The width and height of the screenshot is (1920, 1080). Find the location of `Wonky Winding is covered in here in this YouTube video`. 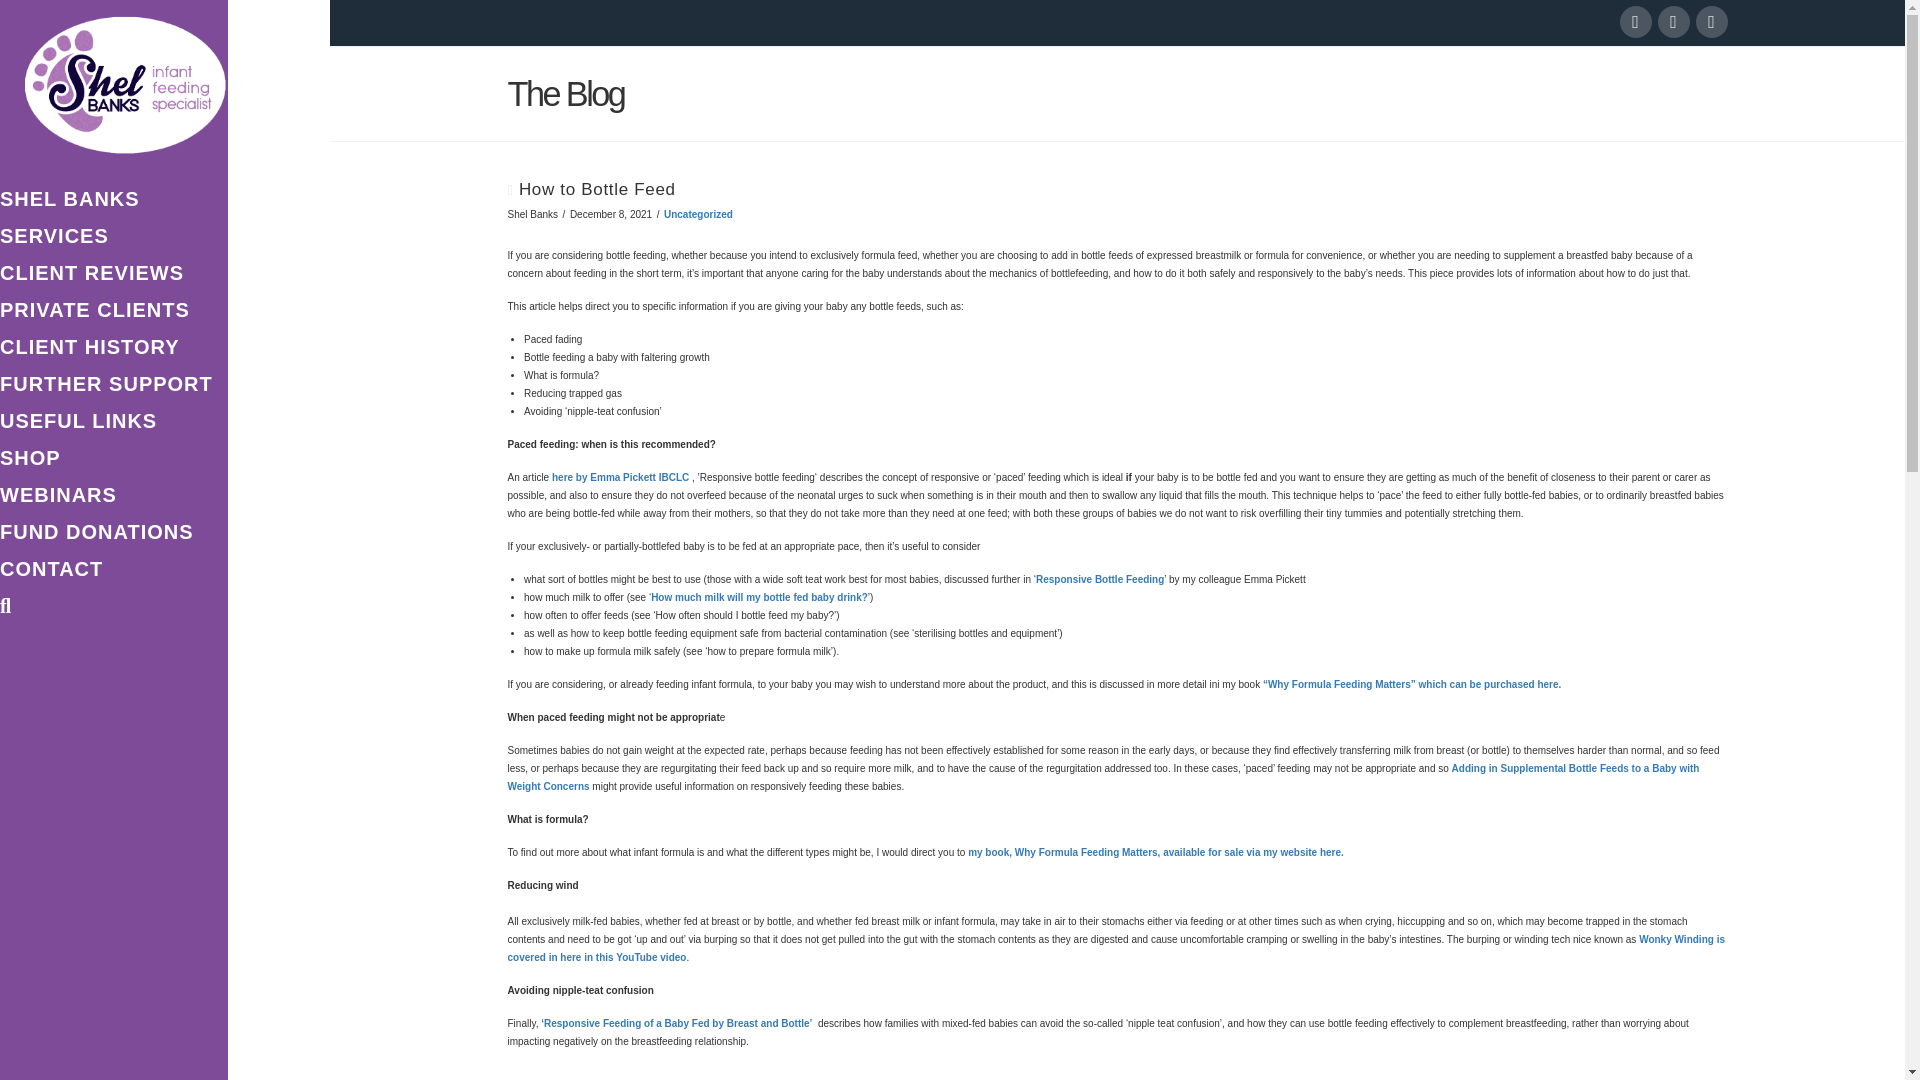

Wonky Winding is covered in here in this YouTube video is located at coordinates (1116, 948).